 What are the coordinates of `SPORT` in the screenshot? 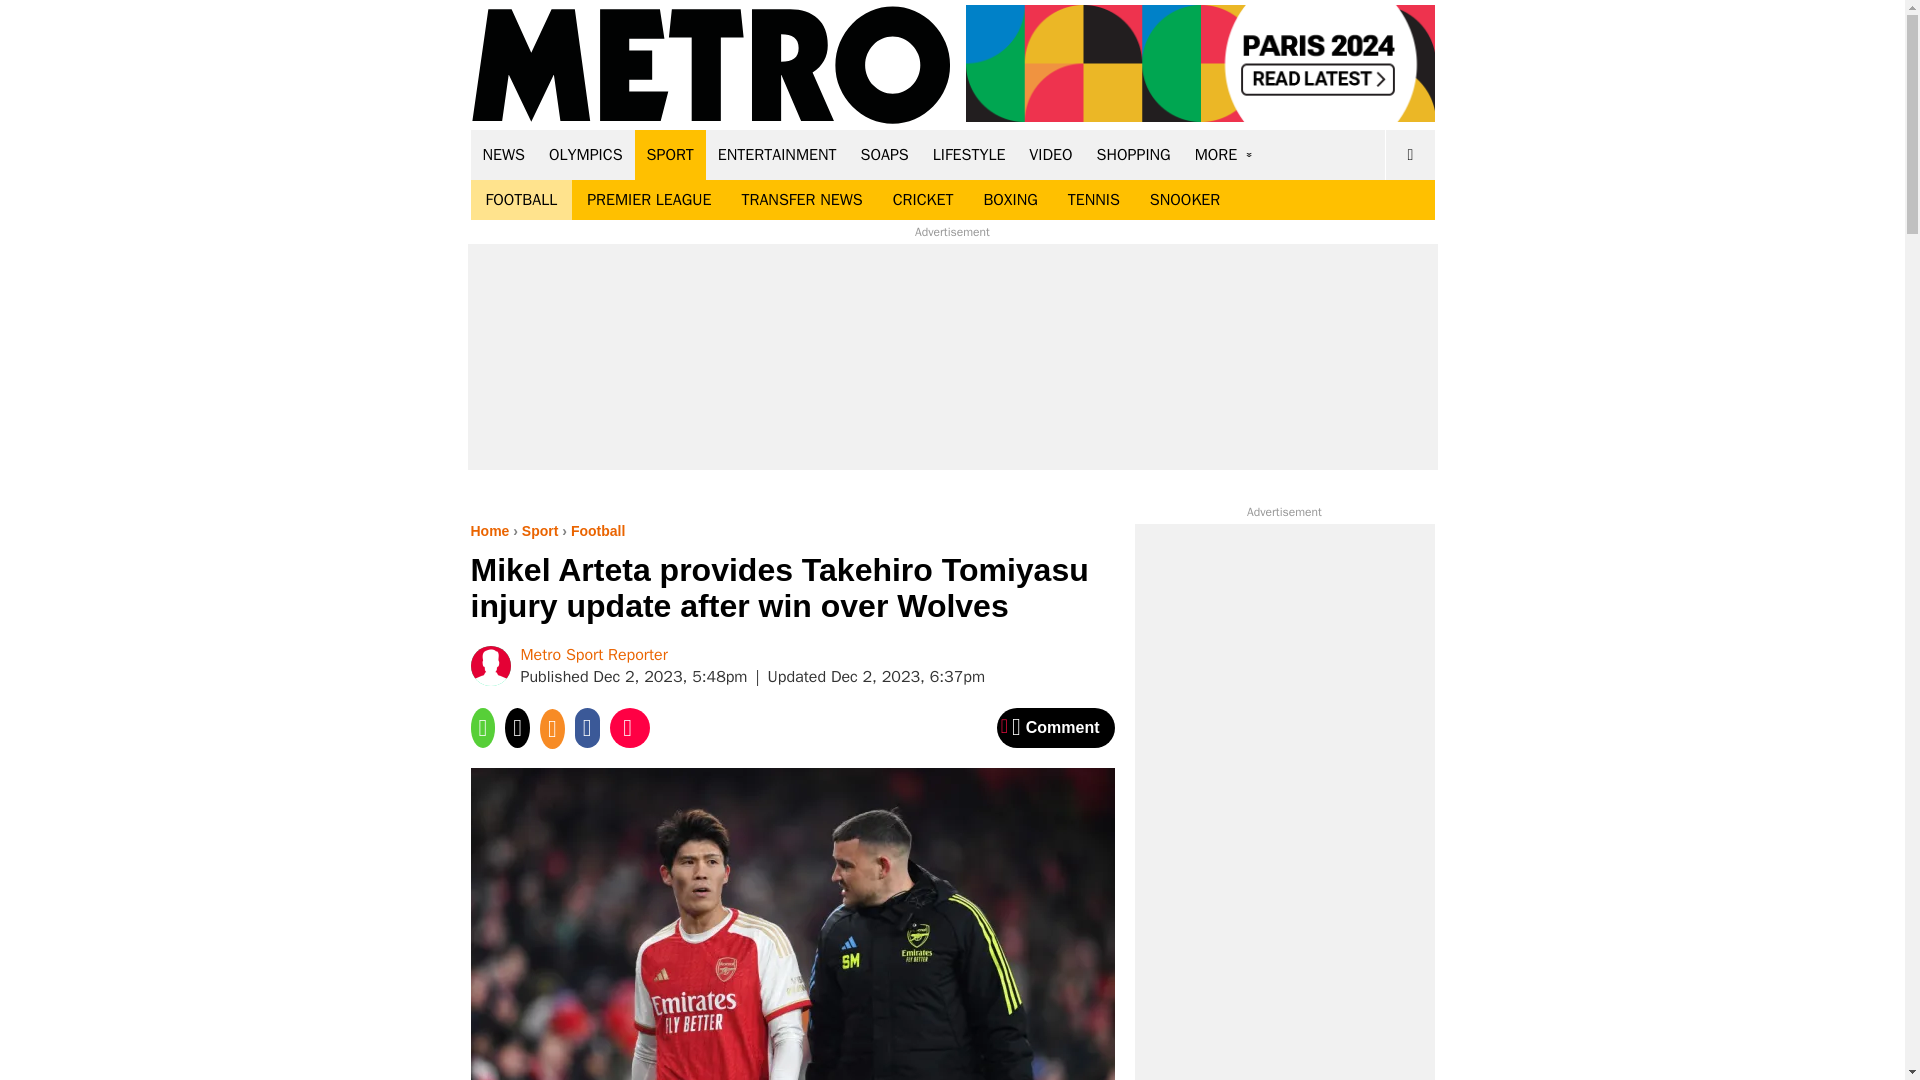 It's located at (670, 154).